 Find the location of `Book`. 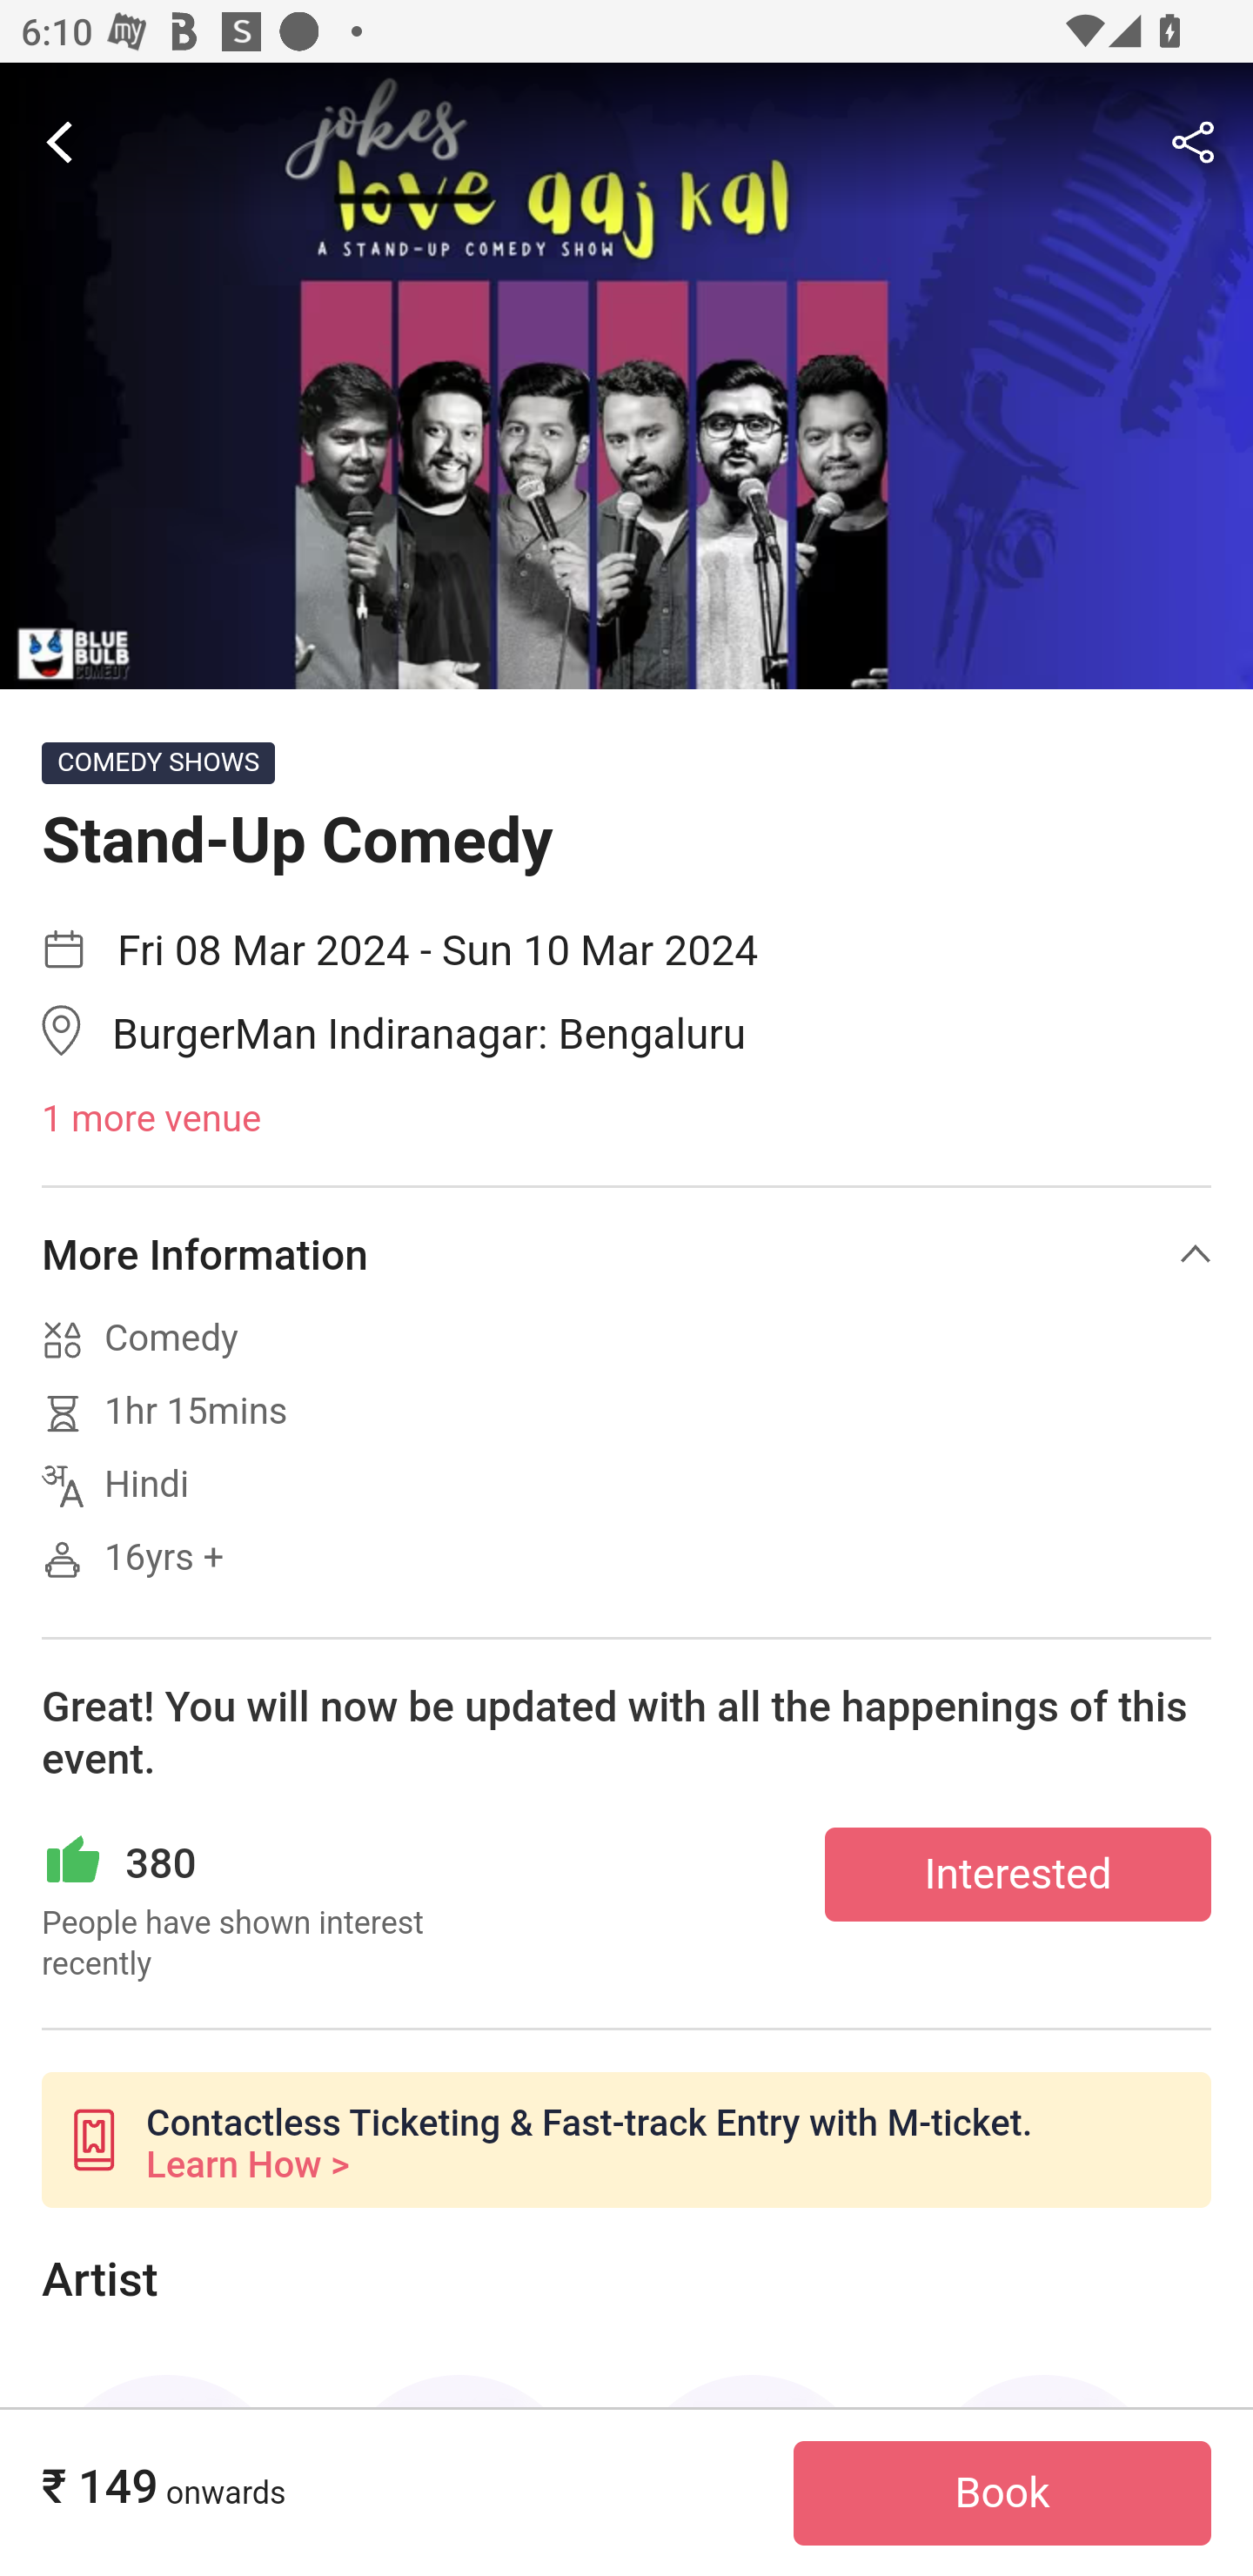

Book is located at coordinates (1002, 2493).